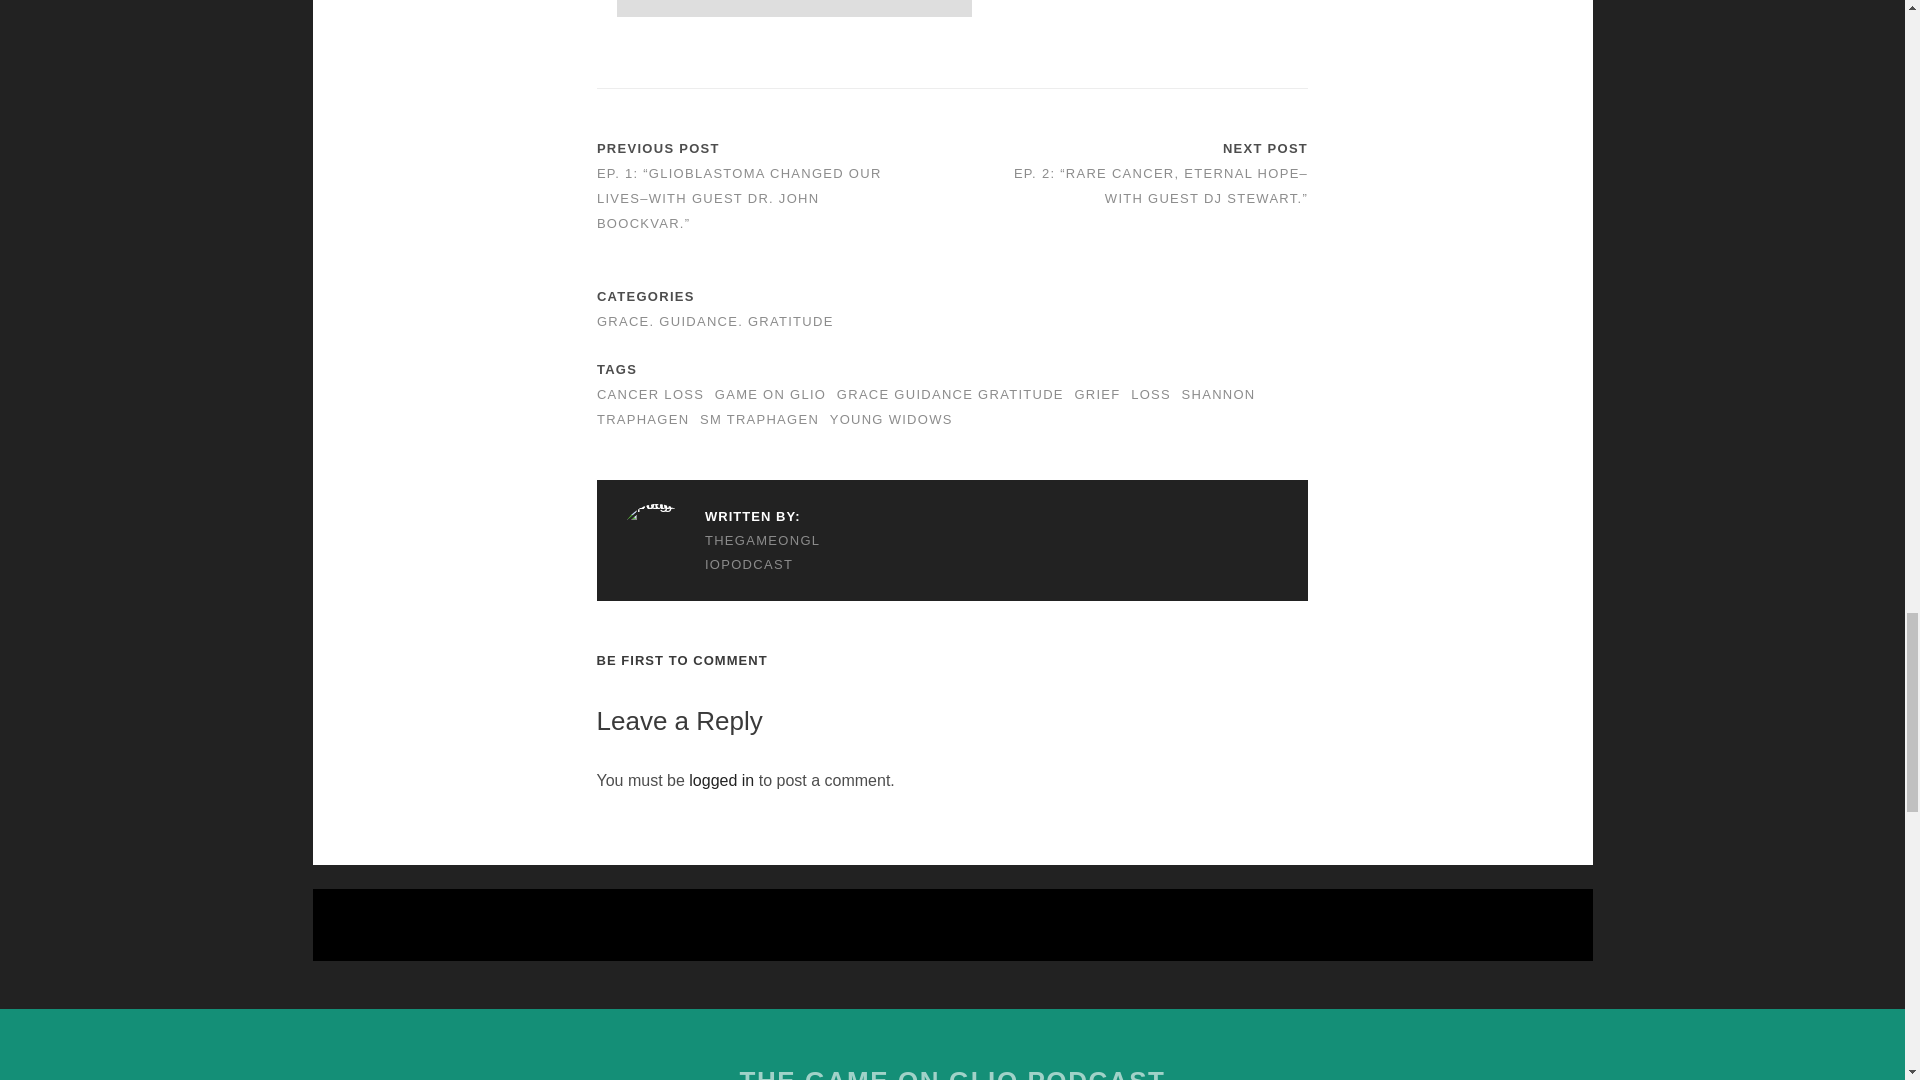 This screenshot has height=1080, width=1920. Describe the element at coordinates (770, 394) in the screenshot. I see `GAME ON GLIO` at that location.